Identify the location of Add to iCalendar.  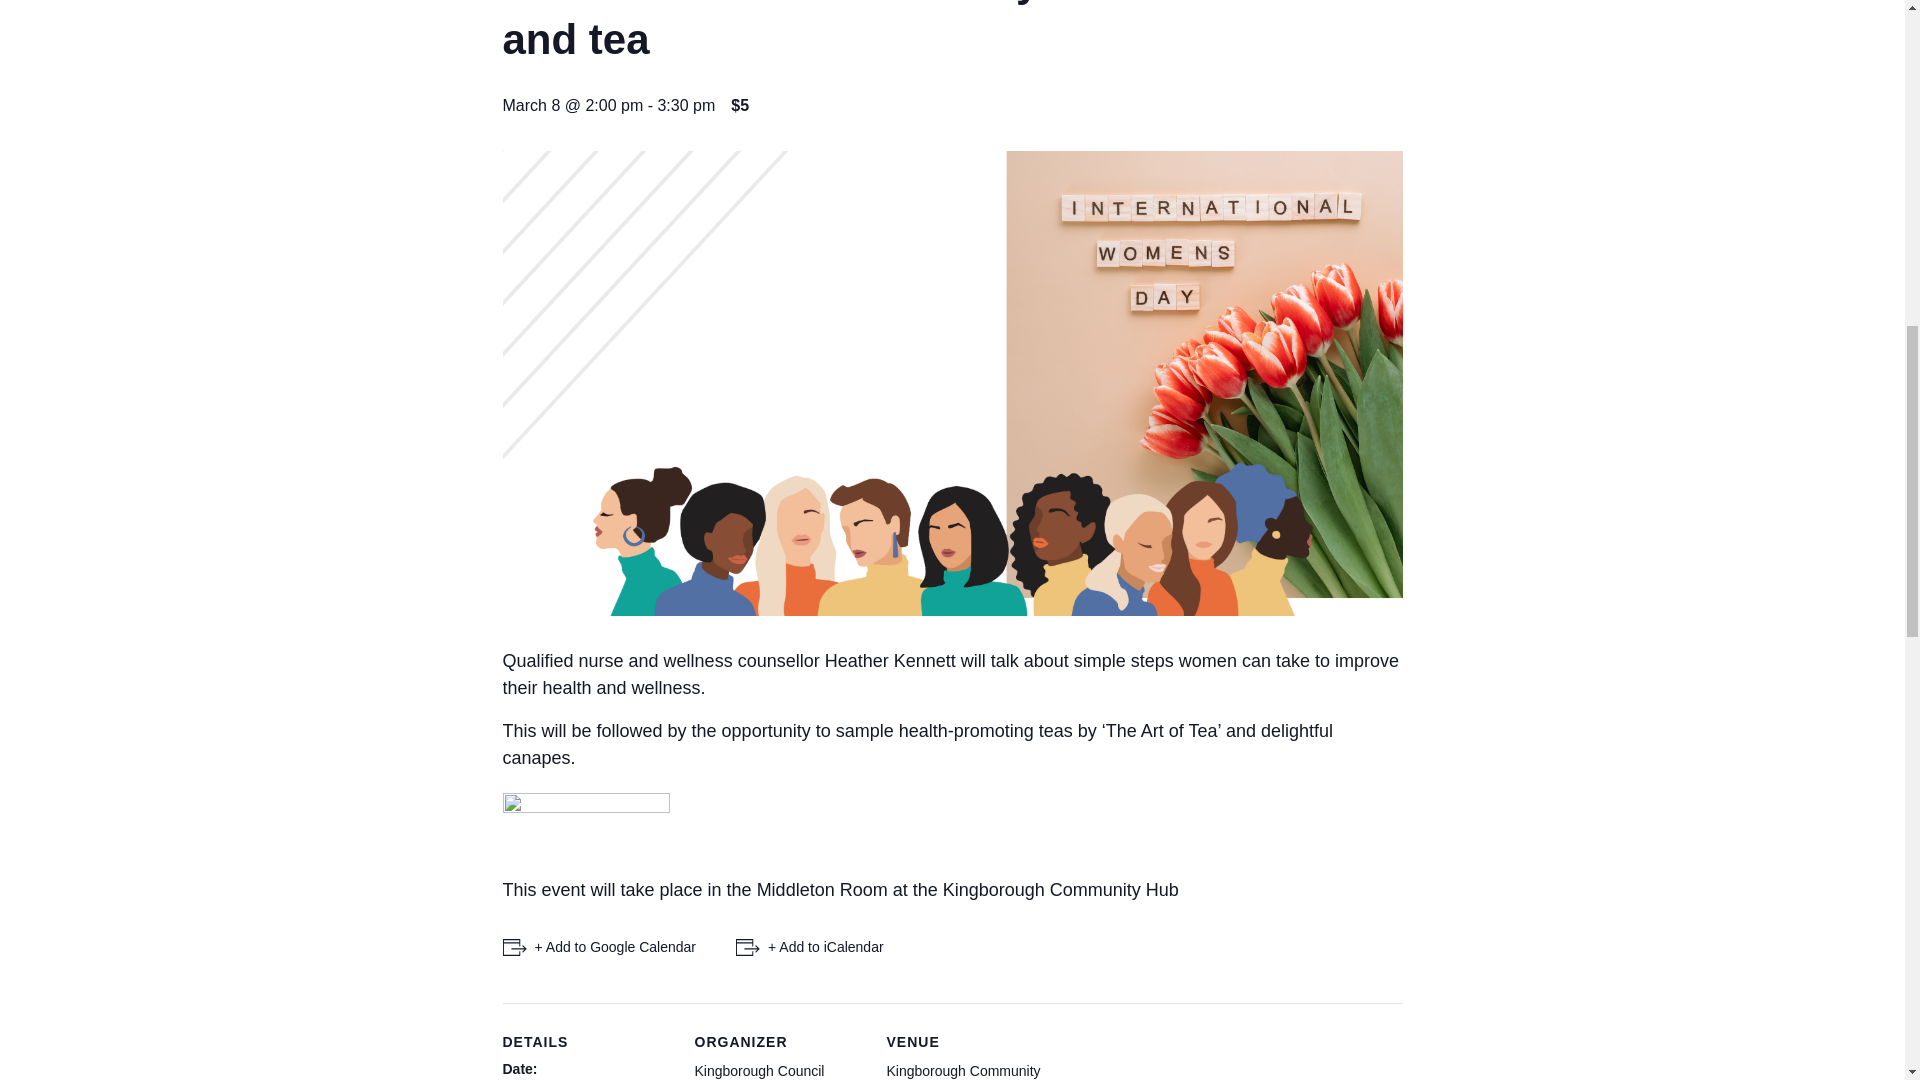
(809, 948).